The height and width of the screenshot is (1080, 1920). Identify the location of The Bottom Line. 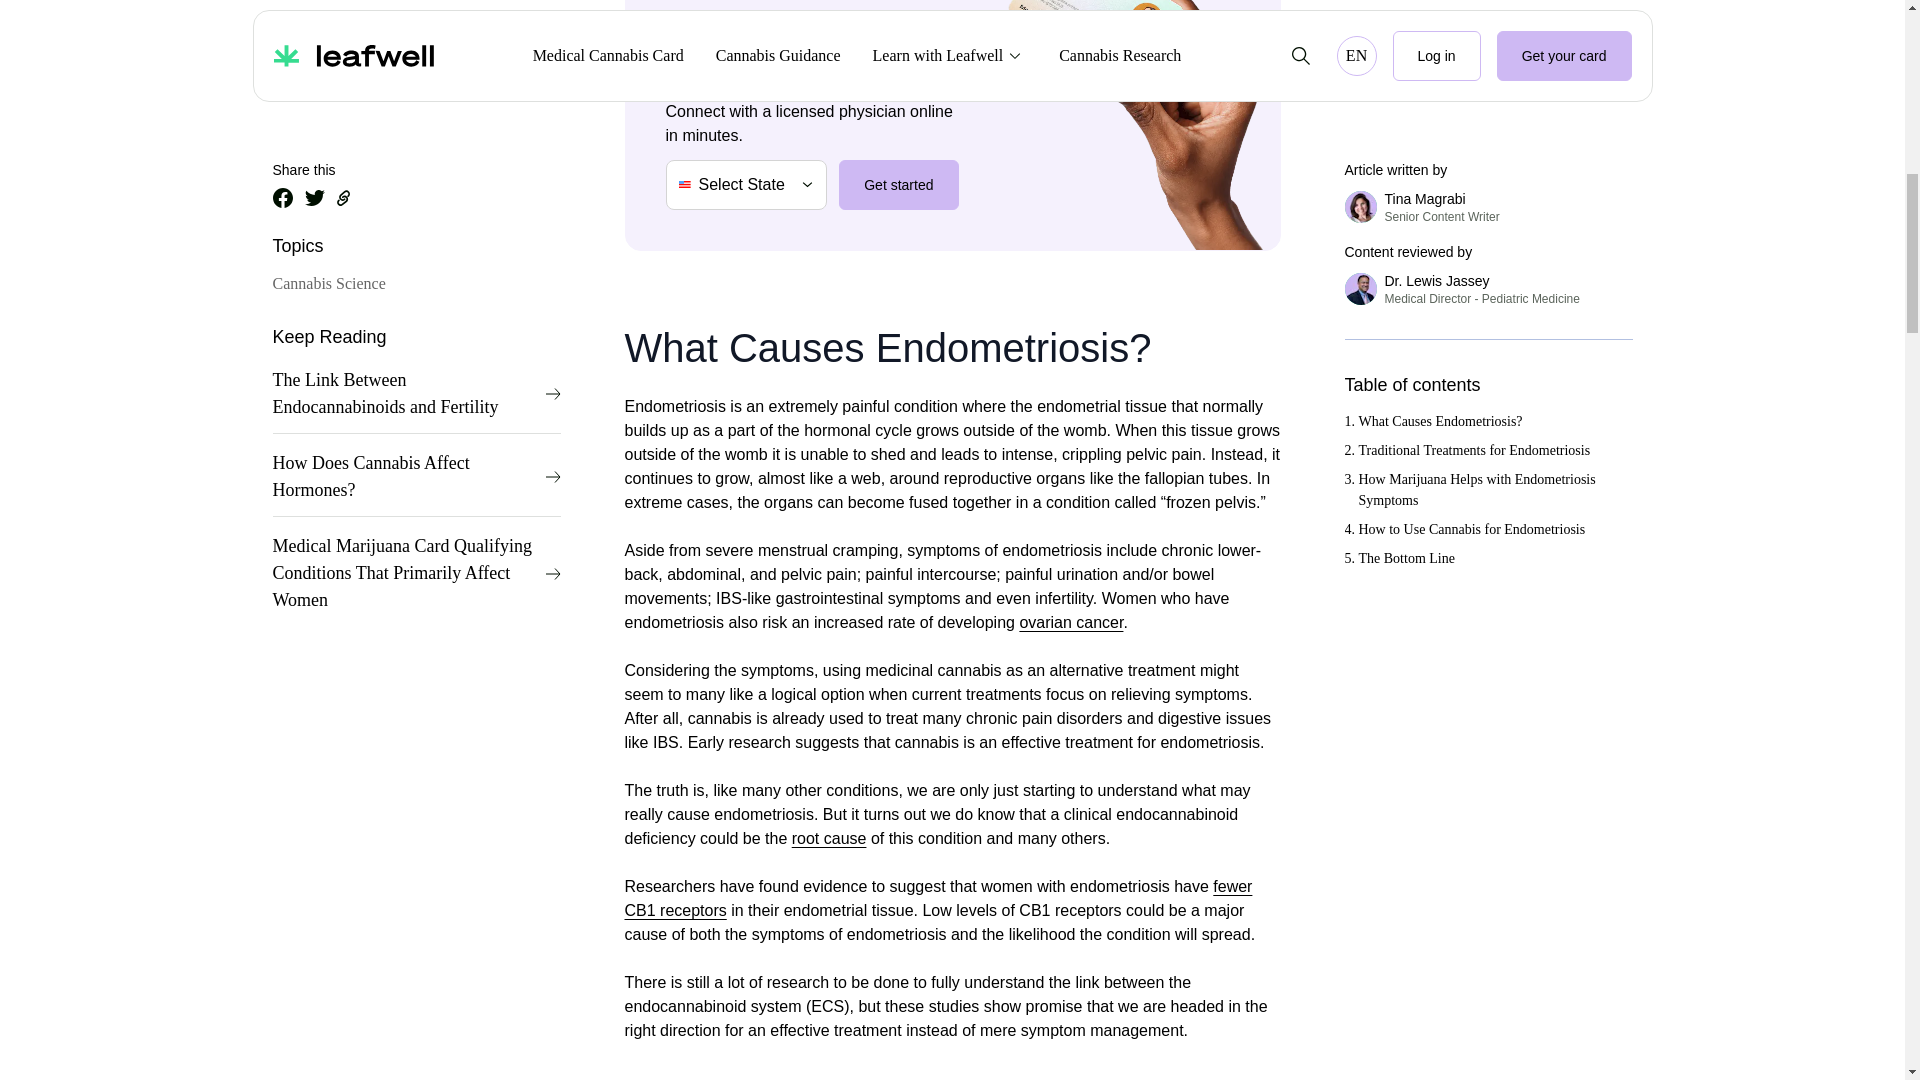
(1490, 50).